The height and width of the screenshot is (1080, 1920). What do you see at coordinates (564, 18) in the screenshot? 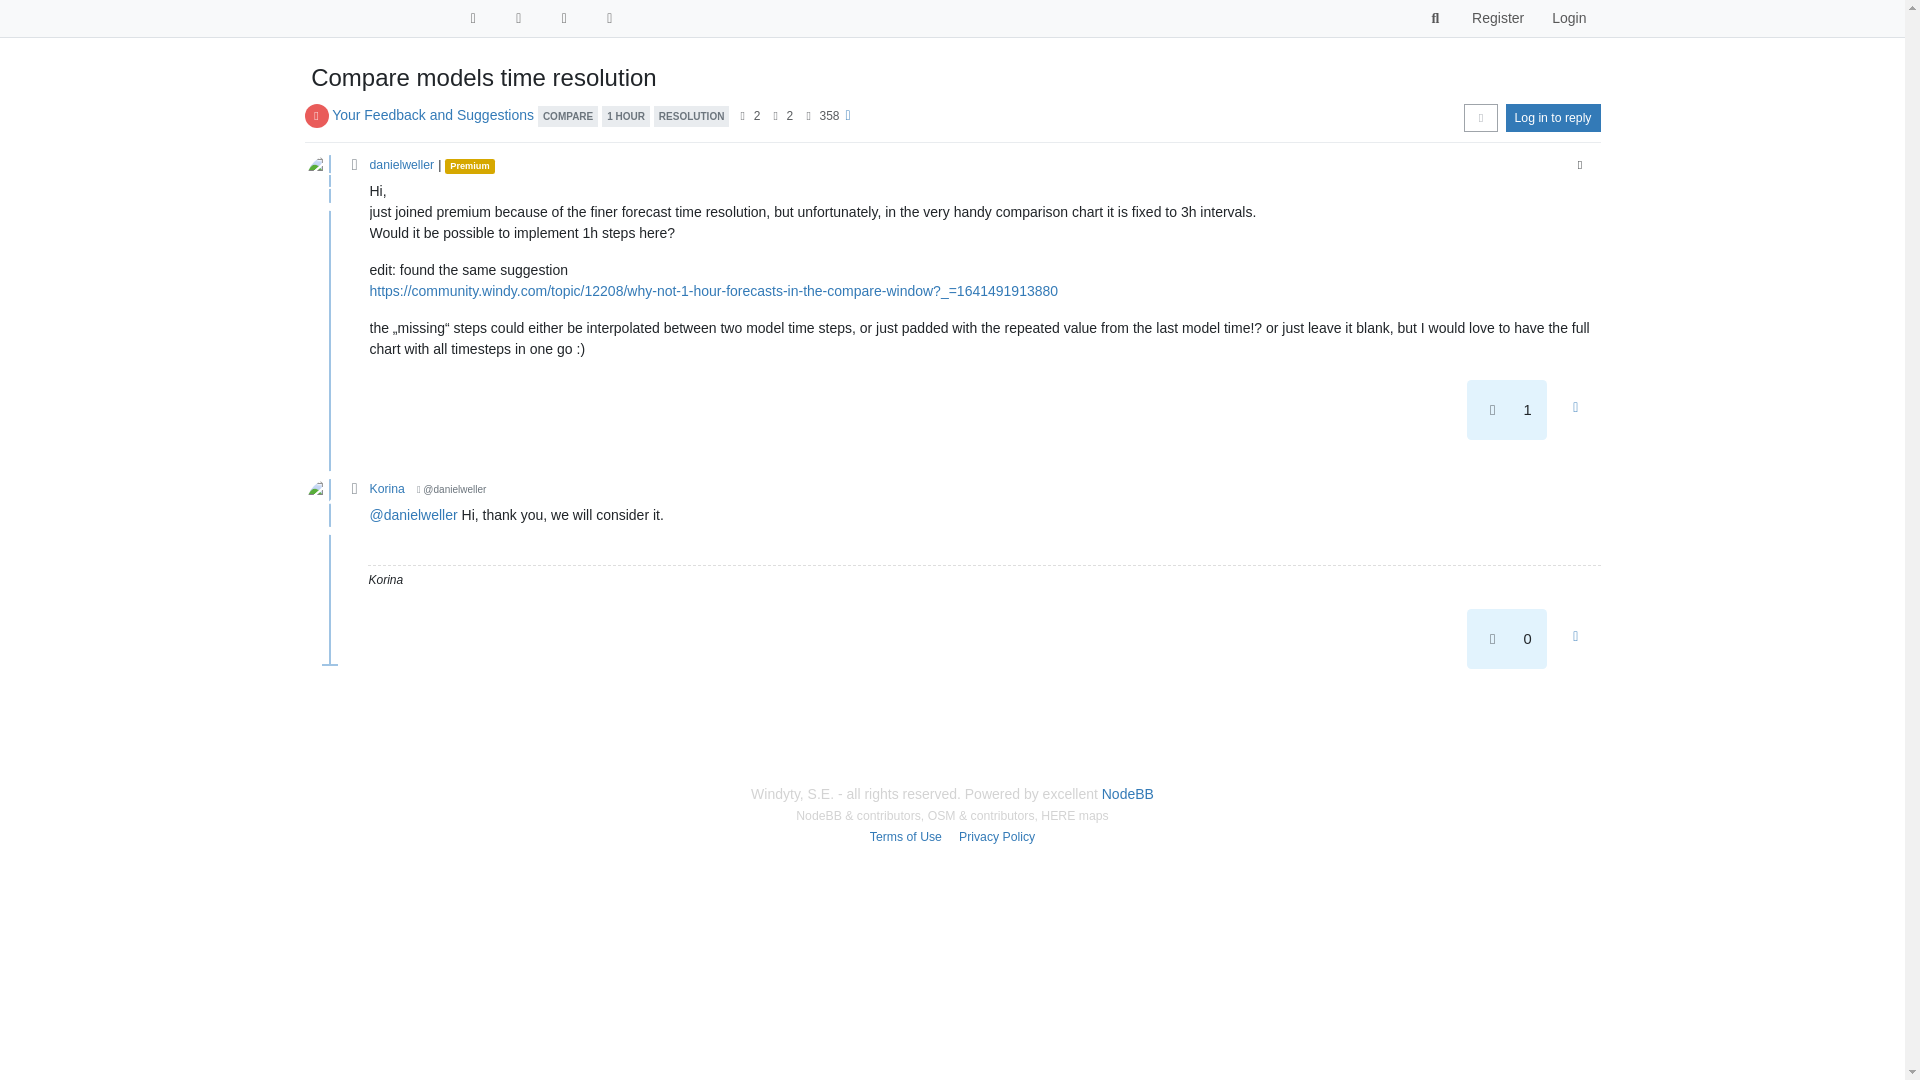
I see `Groups` at bounding box center [564, 18].